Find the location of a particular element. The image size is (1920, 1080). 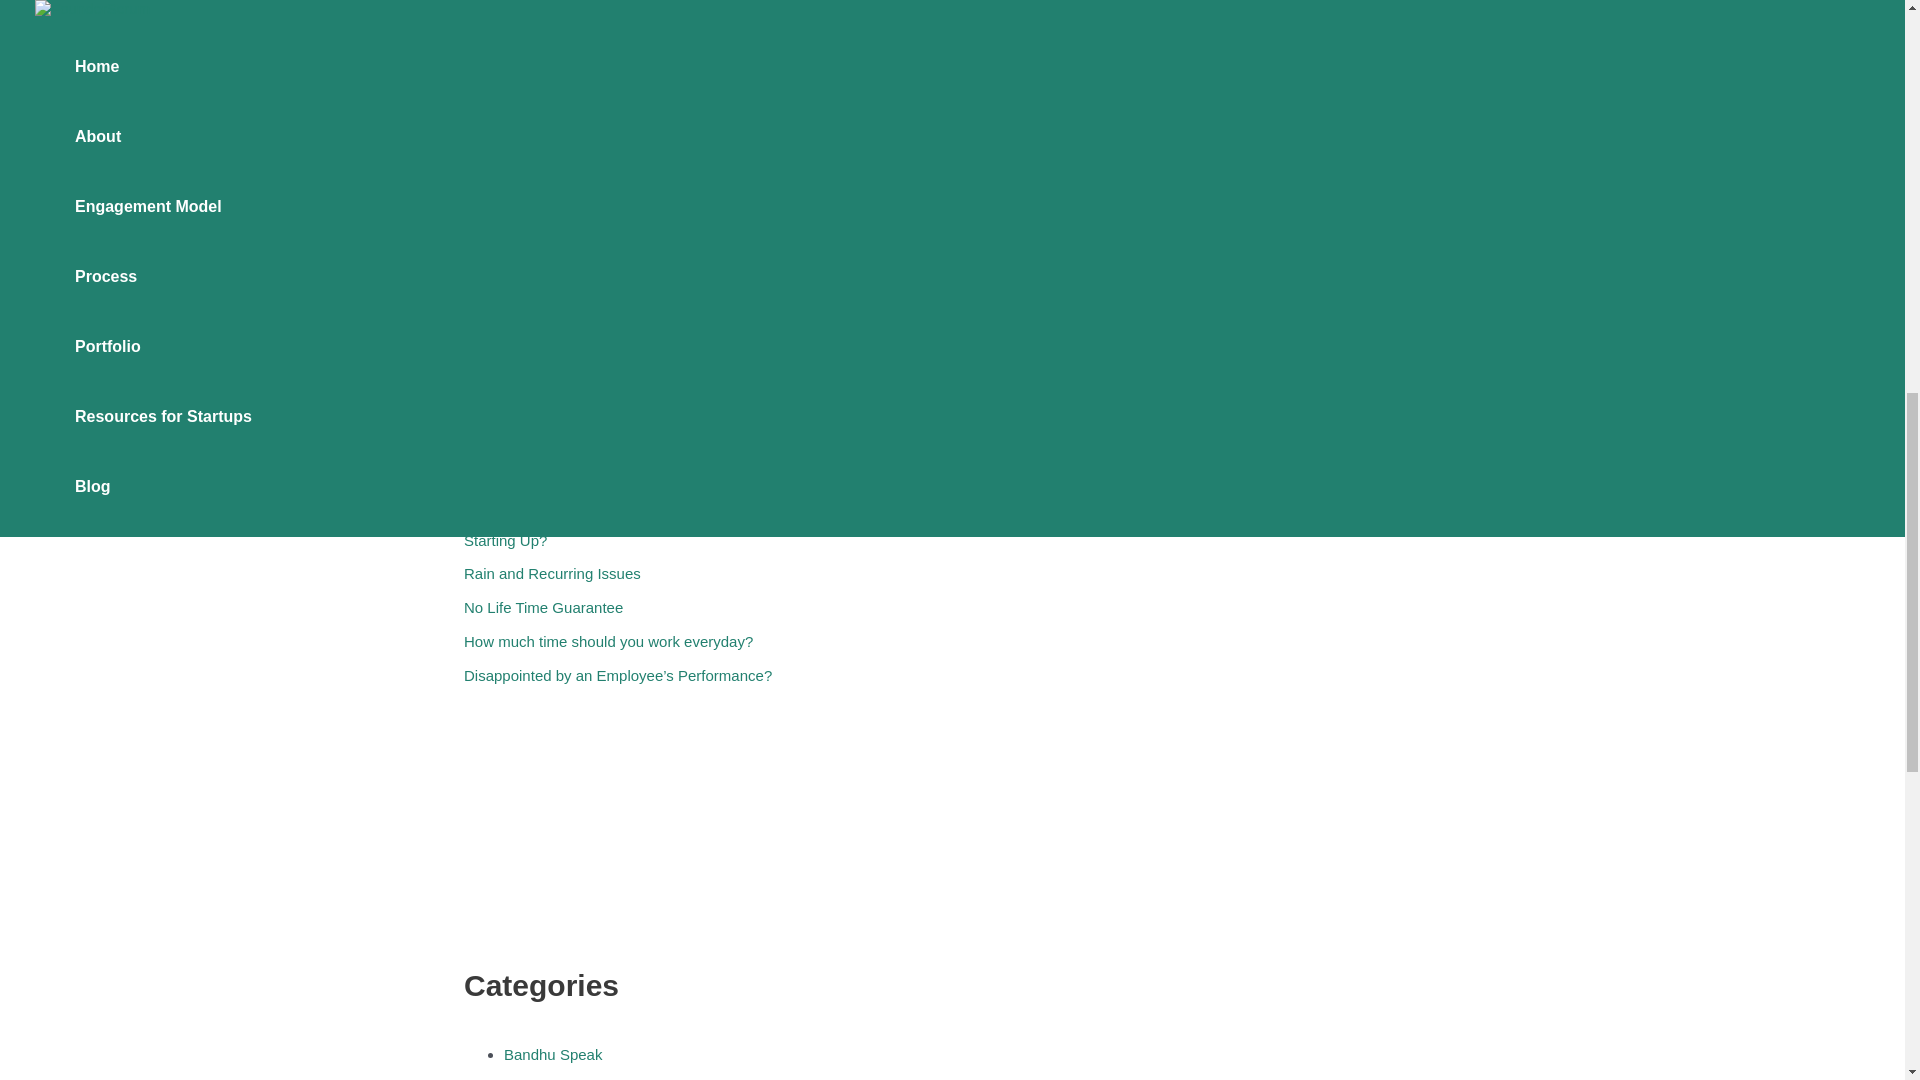

Search is located at coordinates (790, 299).